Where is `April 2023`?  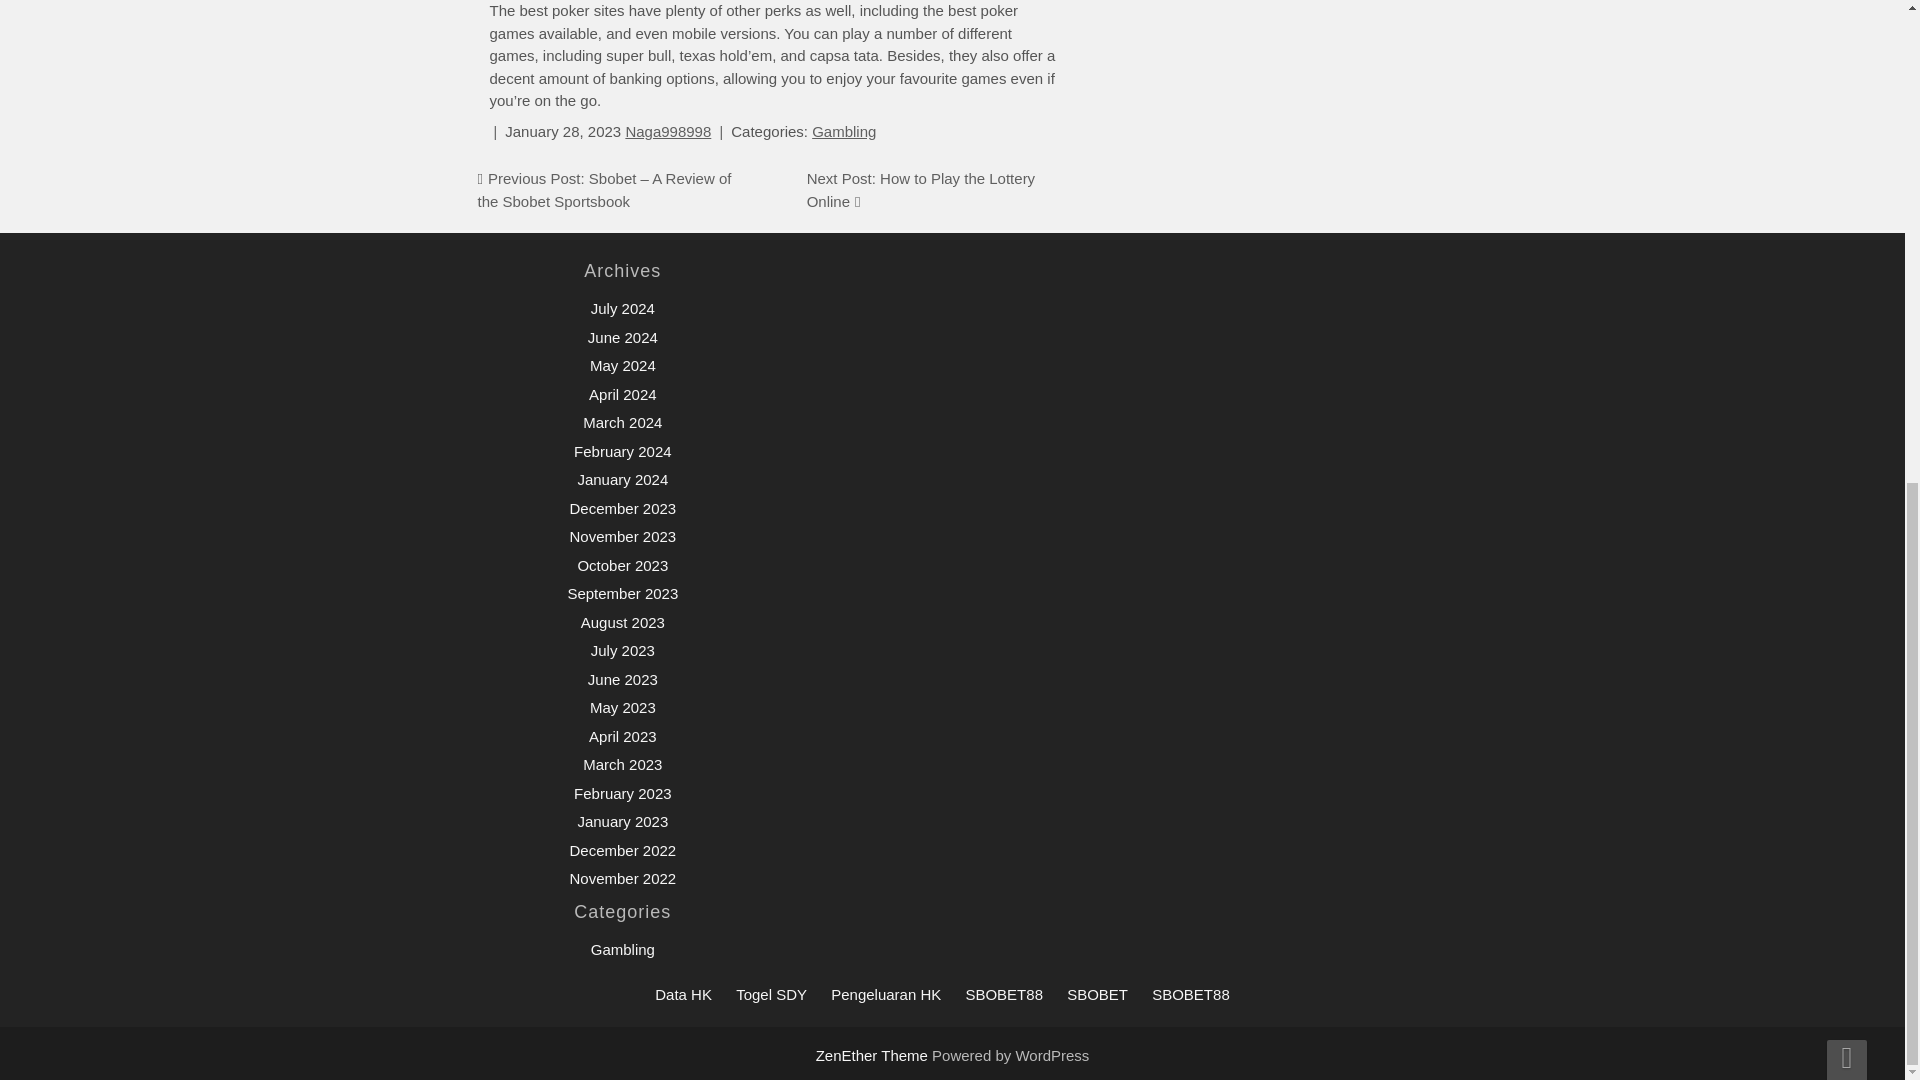 April 2023 is located at coordinates (622, 736).